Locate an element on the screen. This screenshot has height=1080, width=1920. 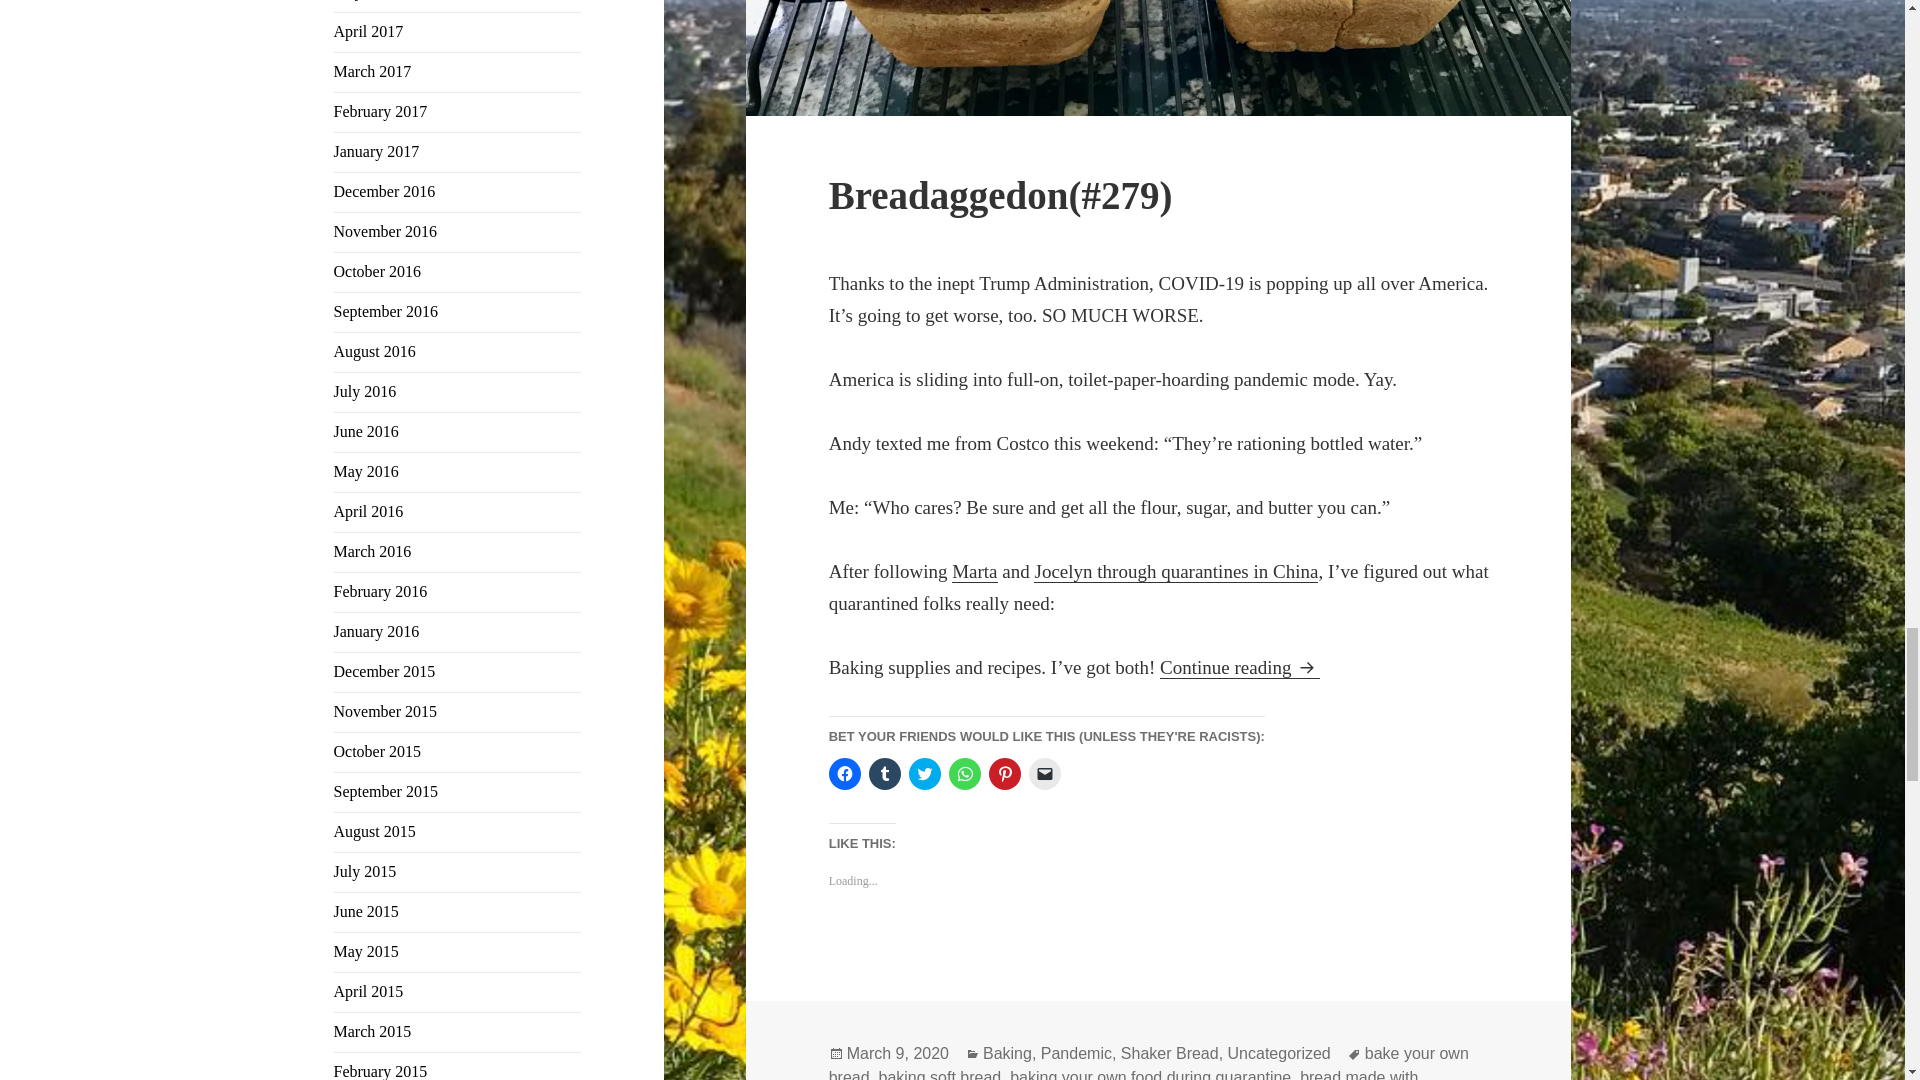
Click to share on Tumblr is located at coordinates (884, 774).